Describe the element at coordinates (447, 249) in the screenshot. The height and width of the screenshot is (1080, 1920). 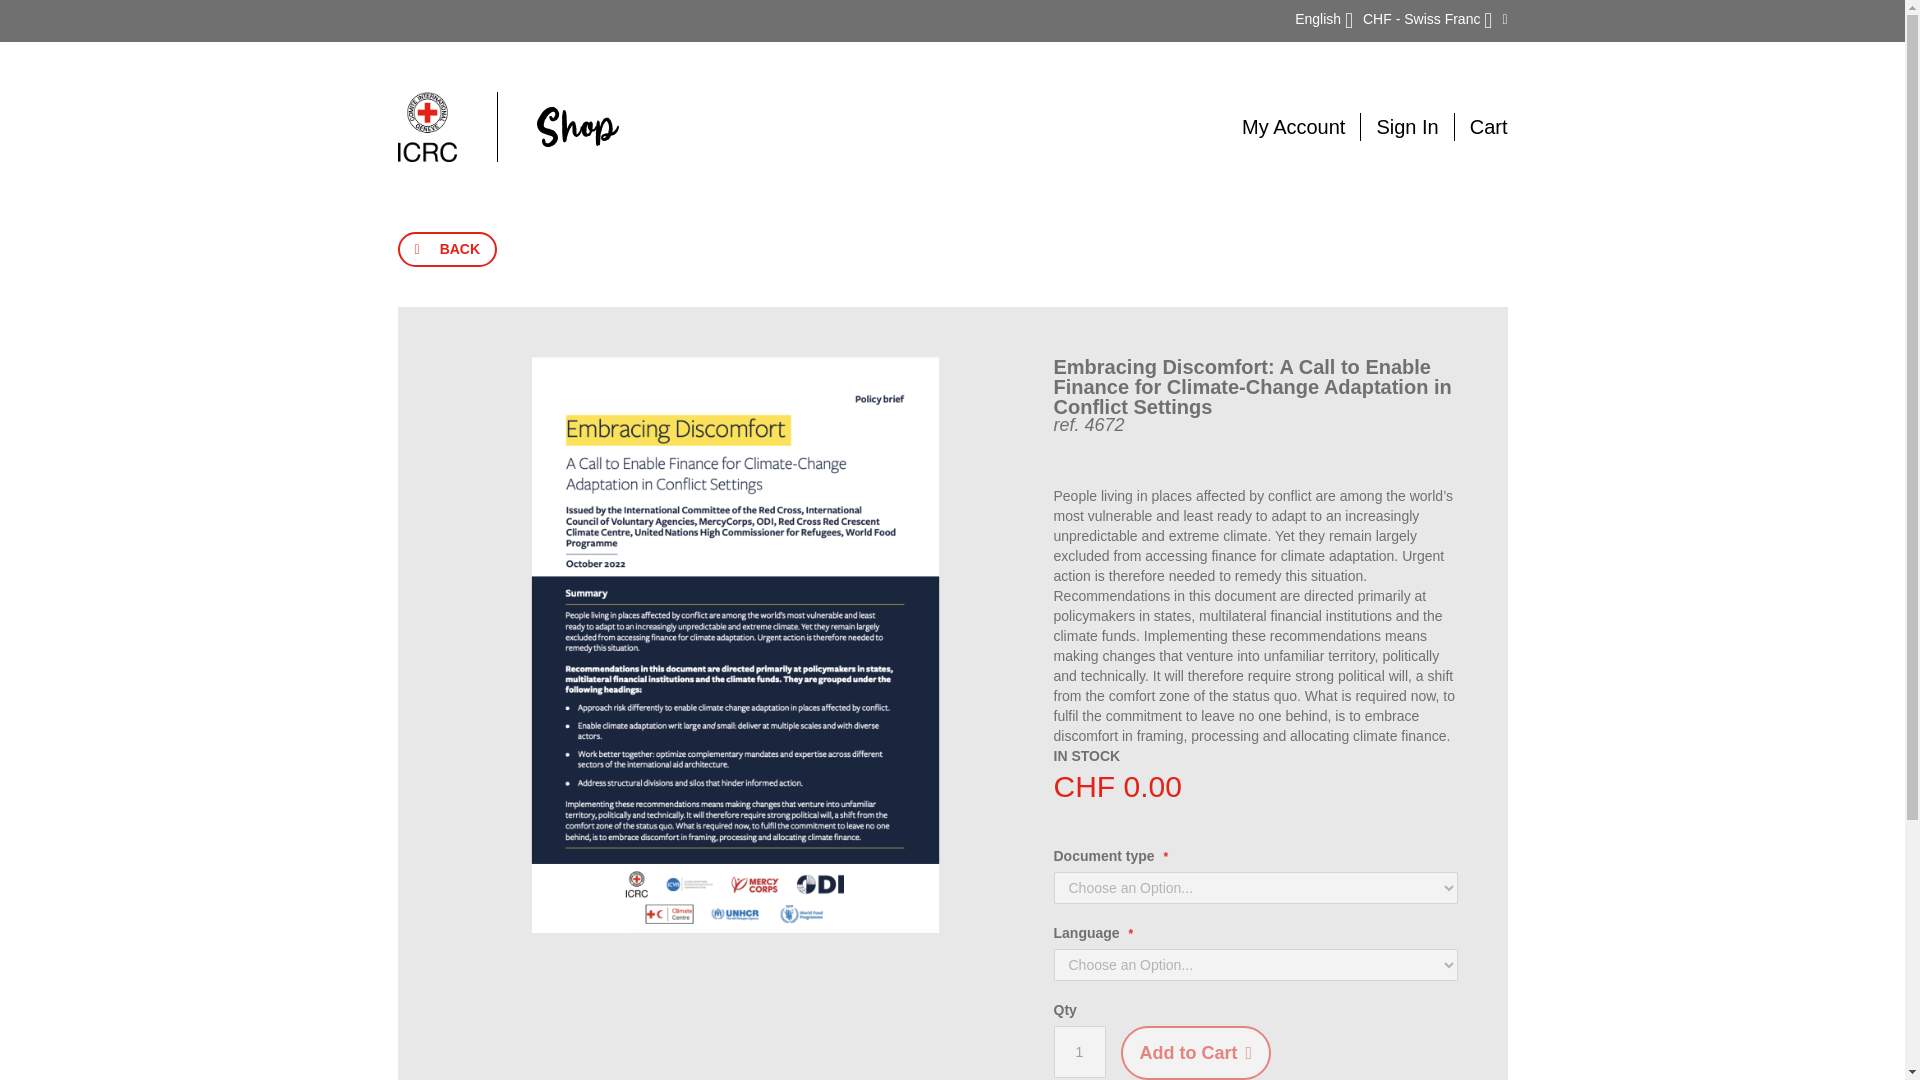
I see `BACK` at that location.